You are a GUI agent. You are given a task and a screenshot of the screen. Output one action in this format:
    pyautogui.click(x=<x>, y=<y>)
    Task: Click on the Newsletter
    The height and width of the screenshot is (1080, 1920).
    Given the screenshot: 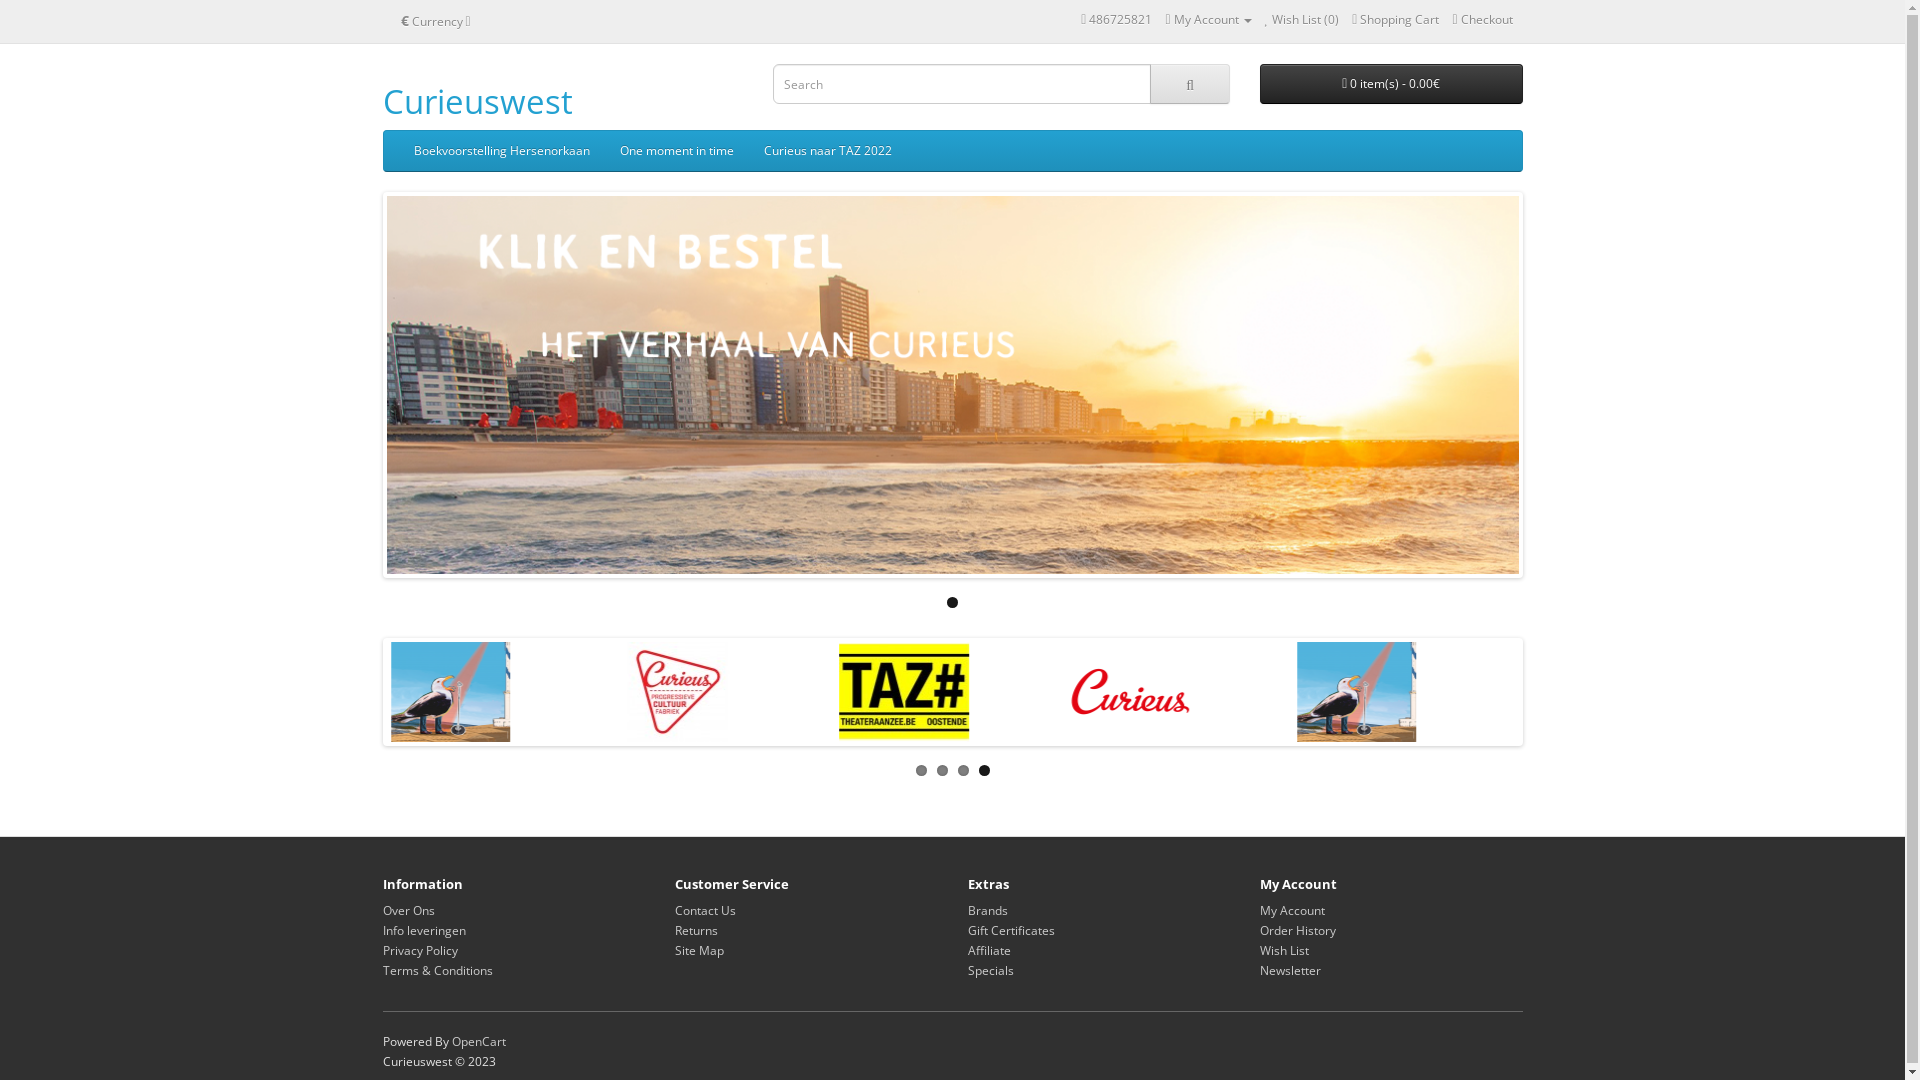 What is the action you would take?
    pyautogui.click(x=1290, y=970)
    